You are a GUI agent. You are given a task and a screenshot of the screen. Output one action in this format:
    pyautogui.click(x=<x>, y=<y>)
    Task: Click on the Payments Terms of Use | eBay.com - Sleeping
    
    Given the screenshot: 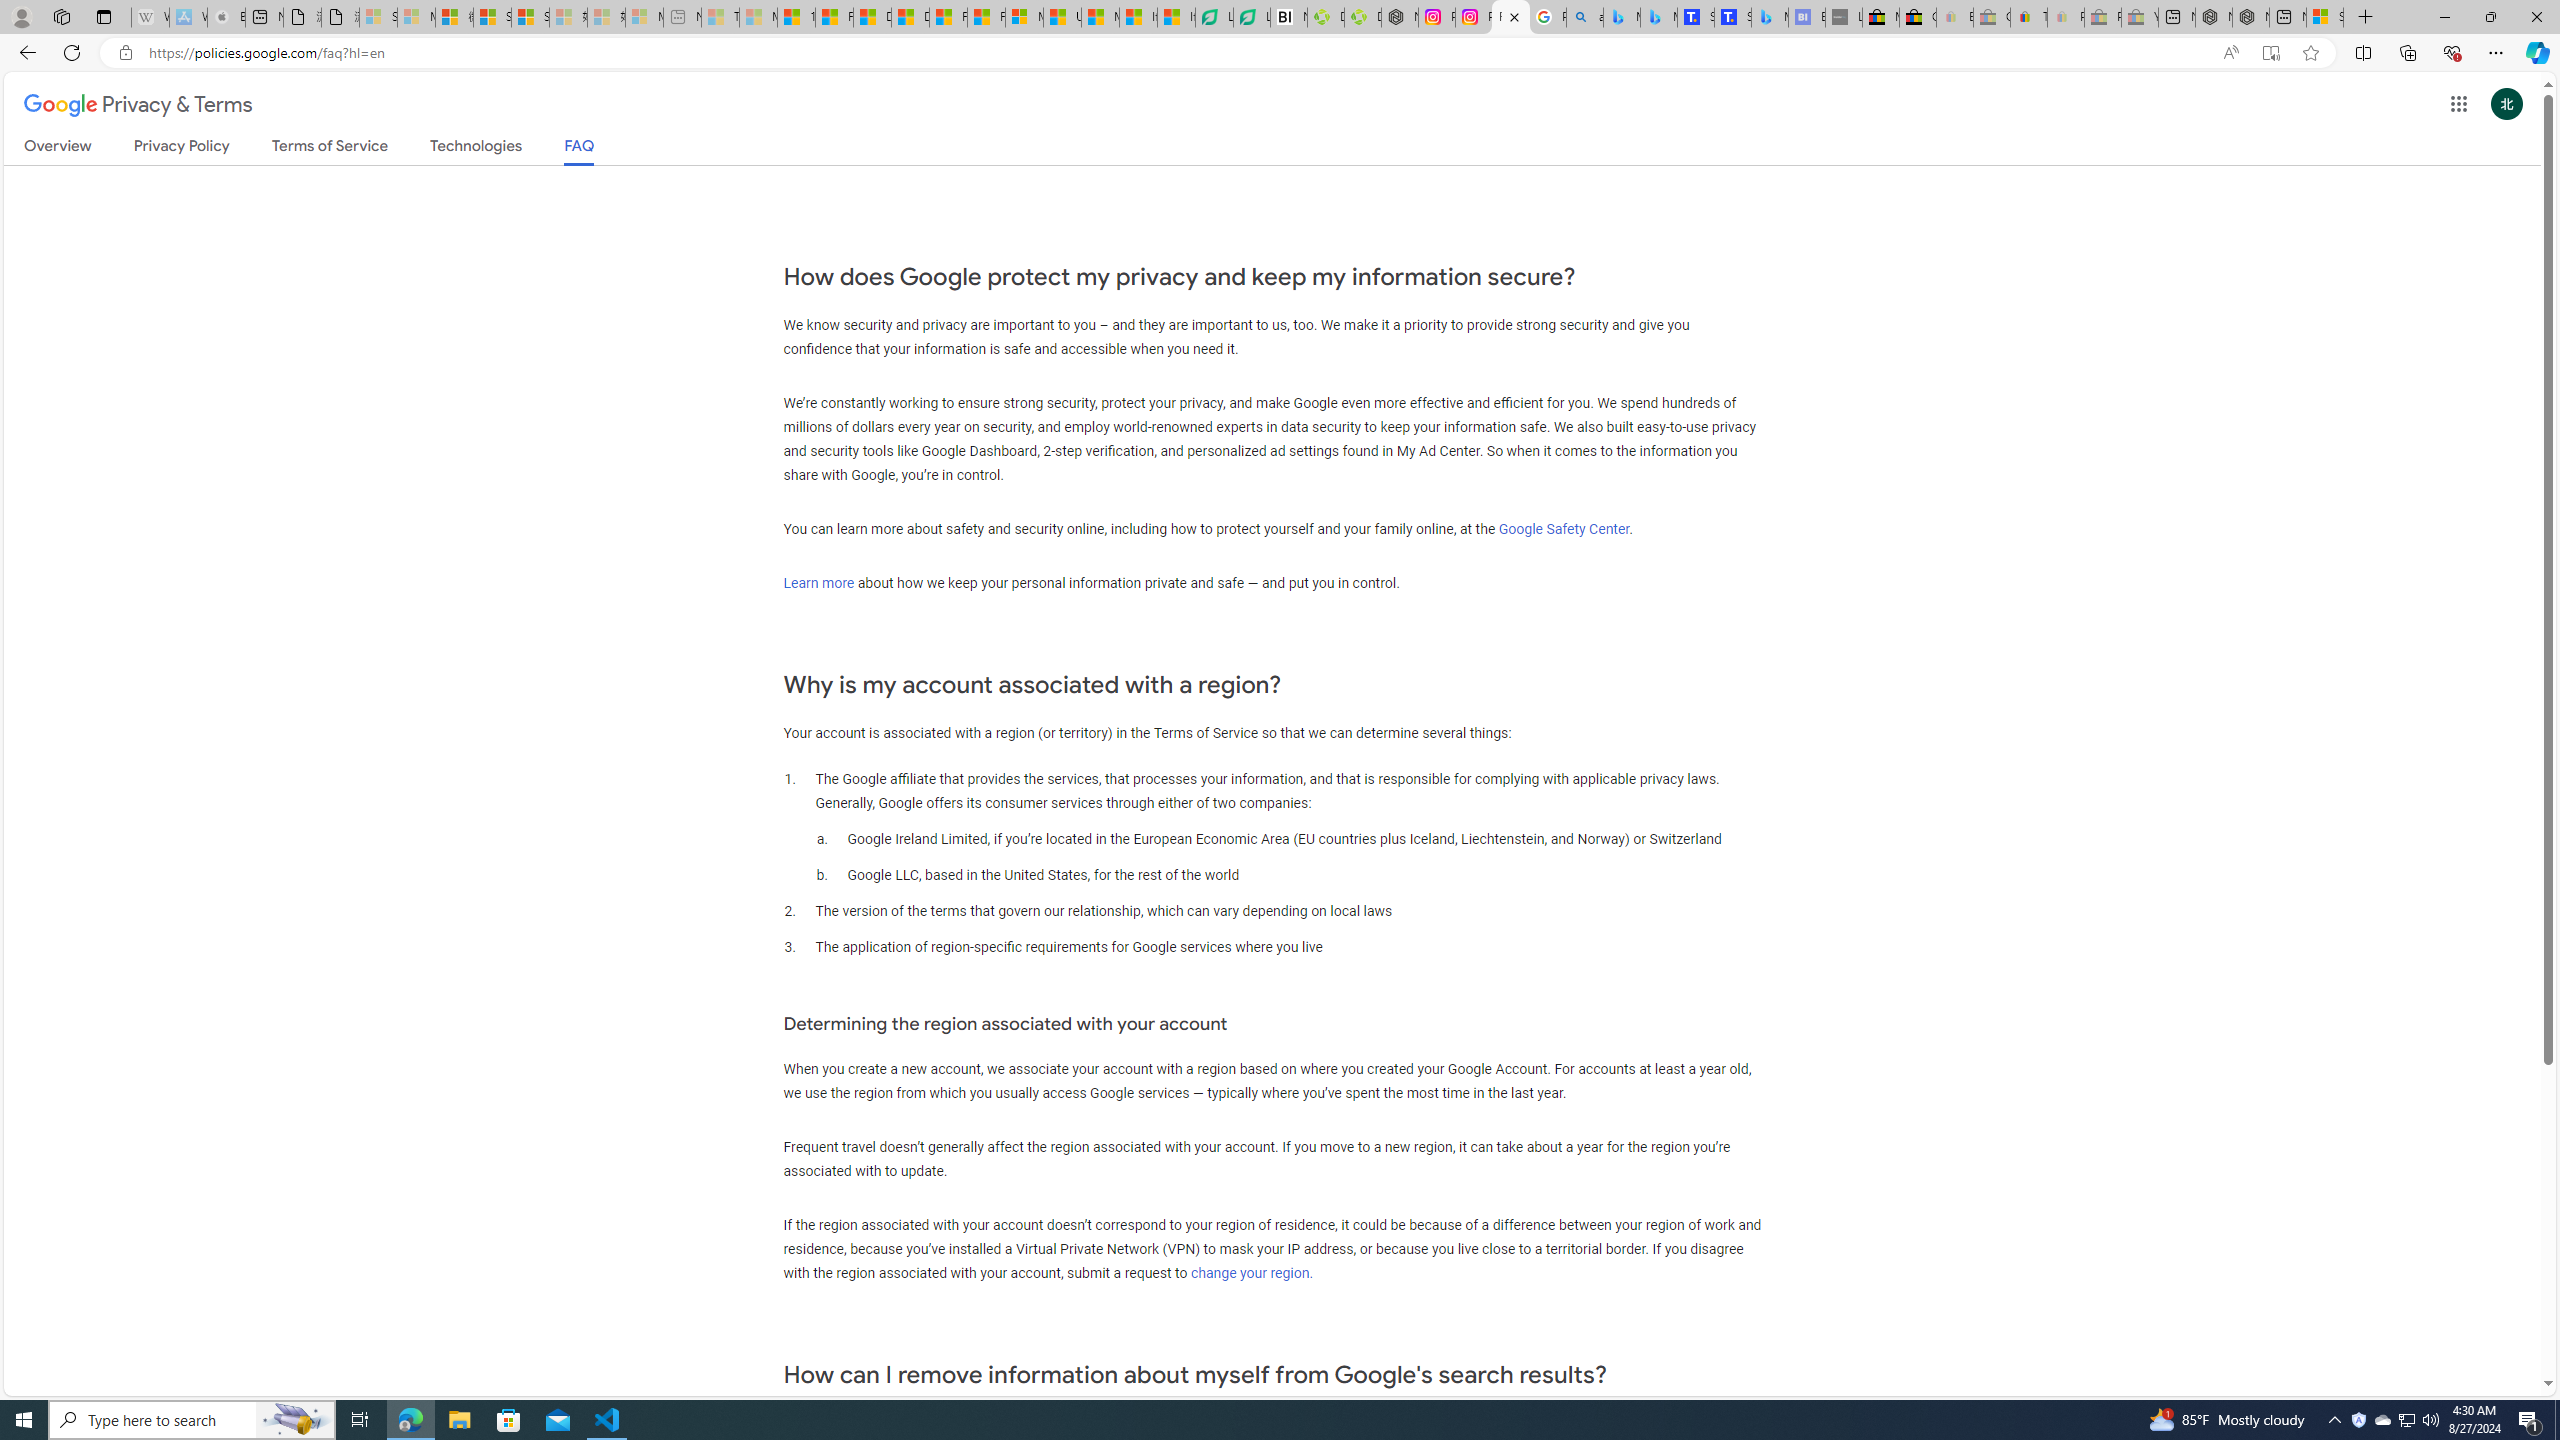 What is the action you would take?
    pyautogui.click(x=2066, y=17)
    